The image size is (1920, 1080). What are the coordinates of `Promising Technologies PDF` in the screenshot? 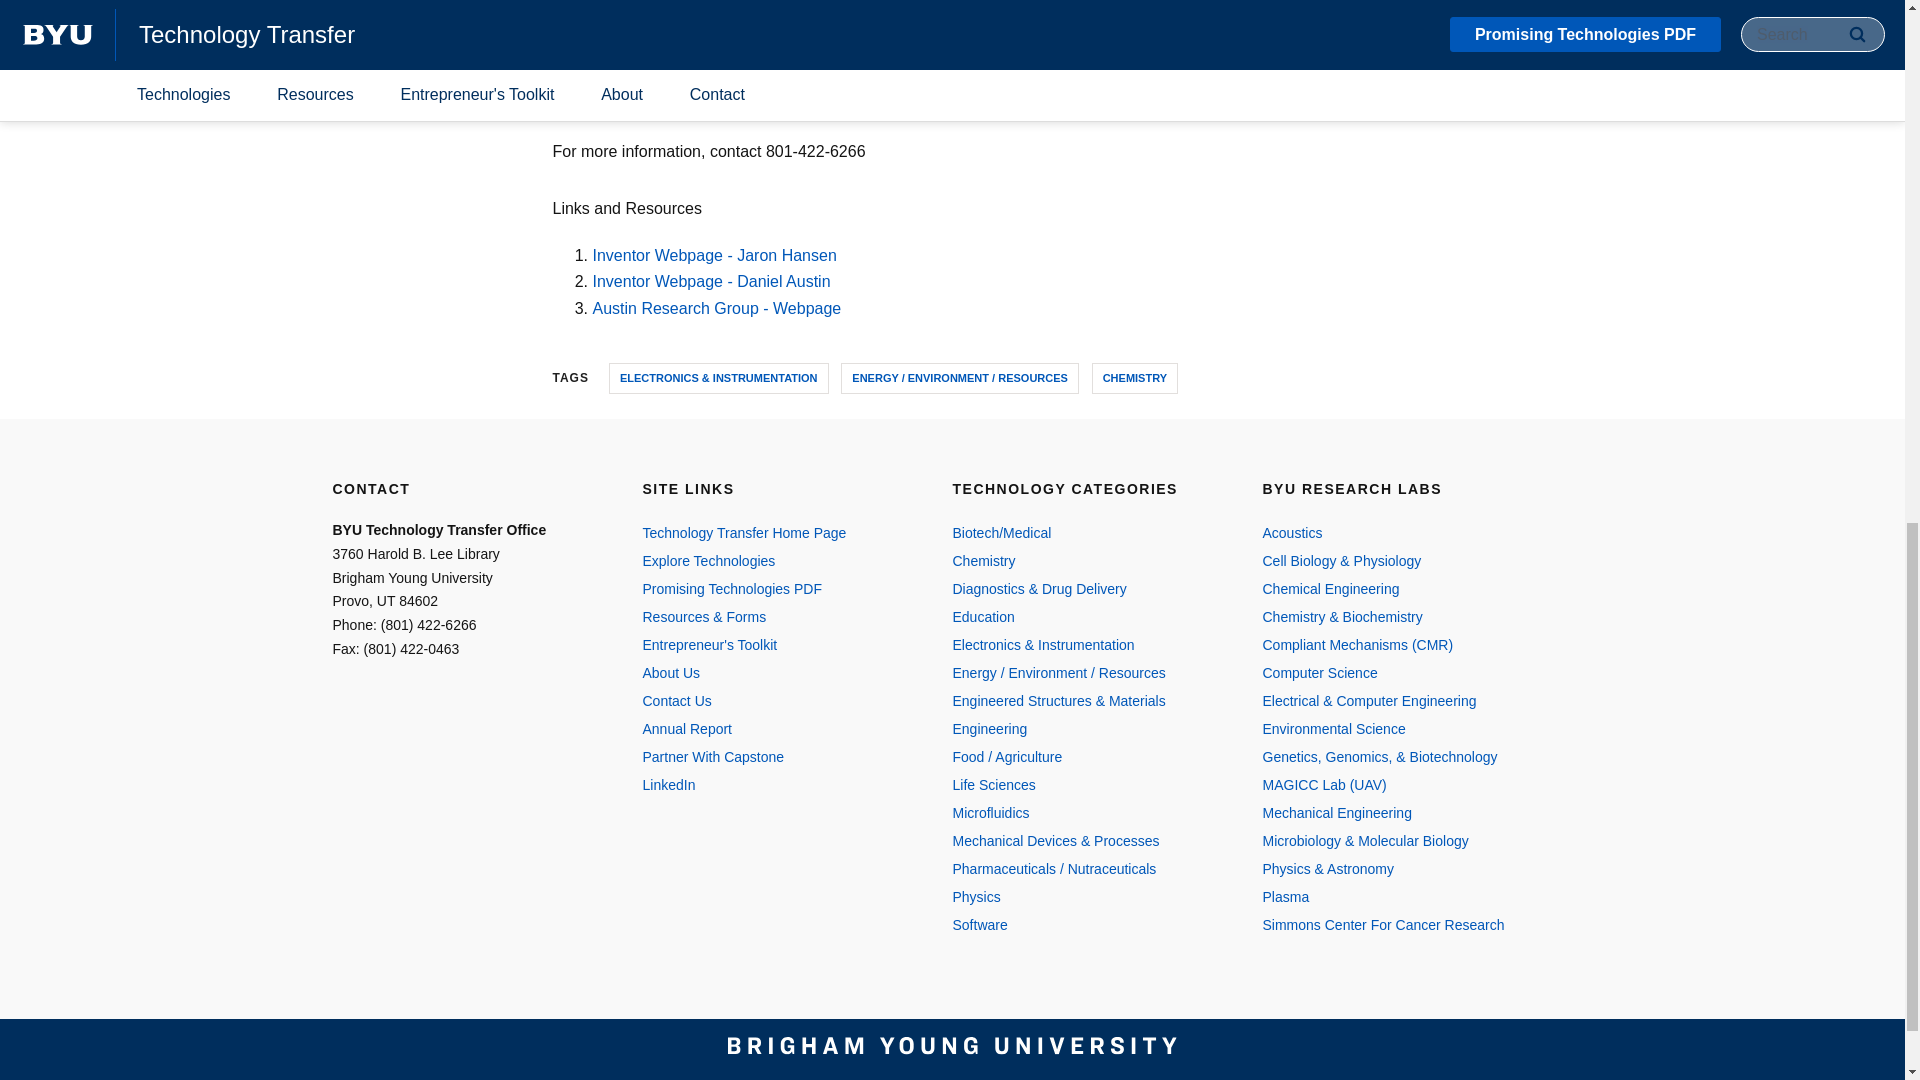 It's located at (776, 588).